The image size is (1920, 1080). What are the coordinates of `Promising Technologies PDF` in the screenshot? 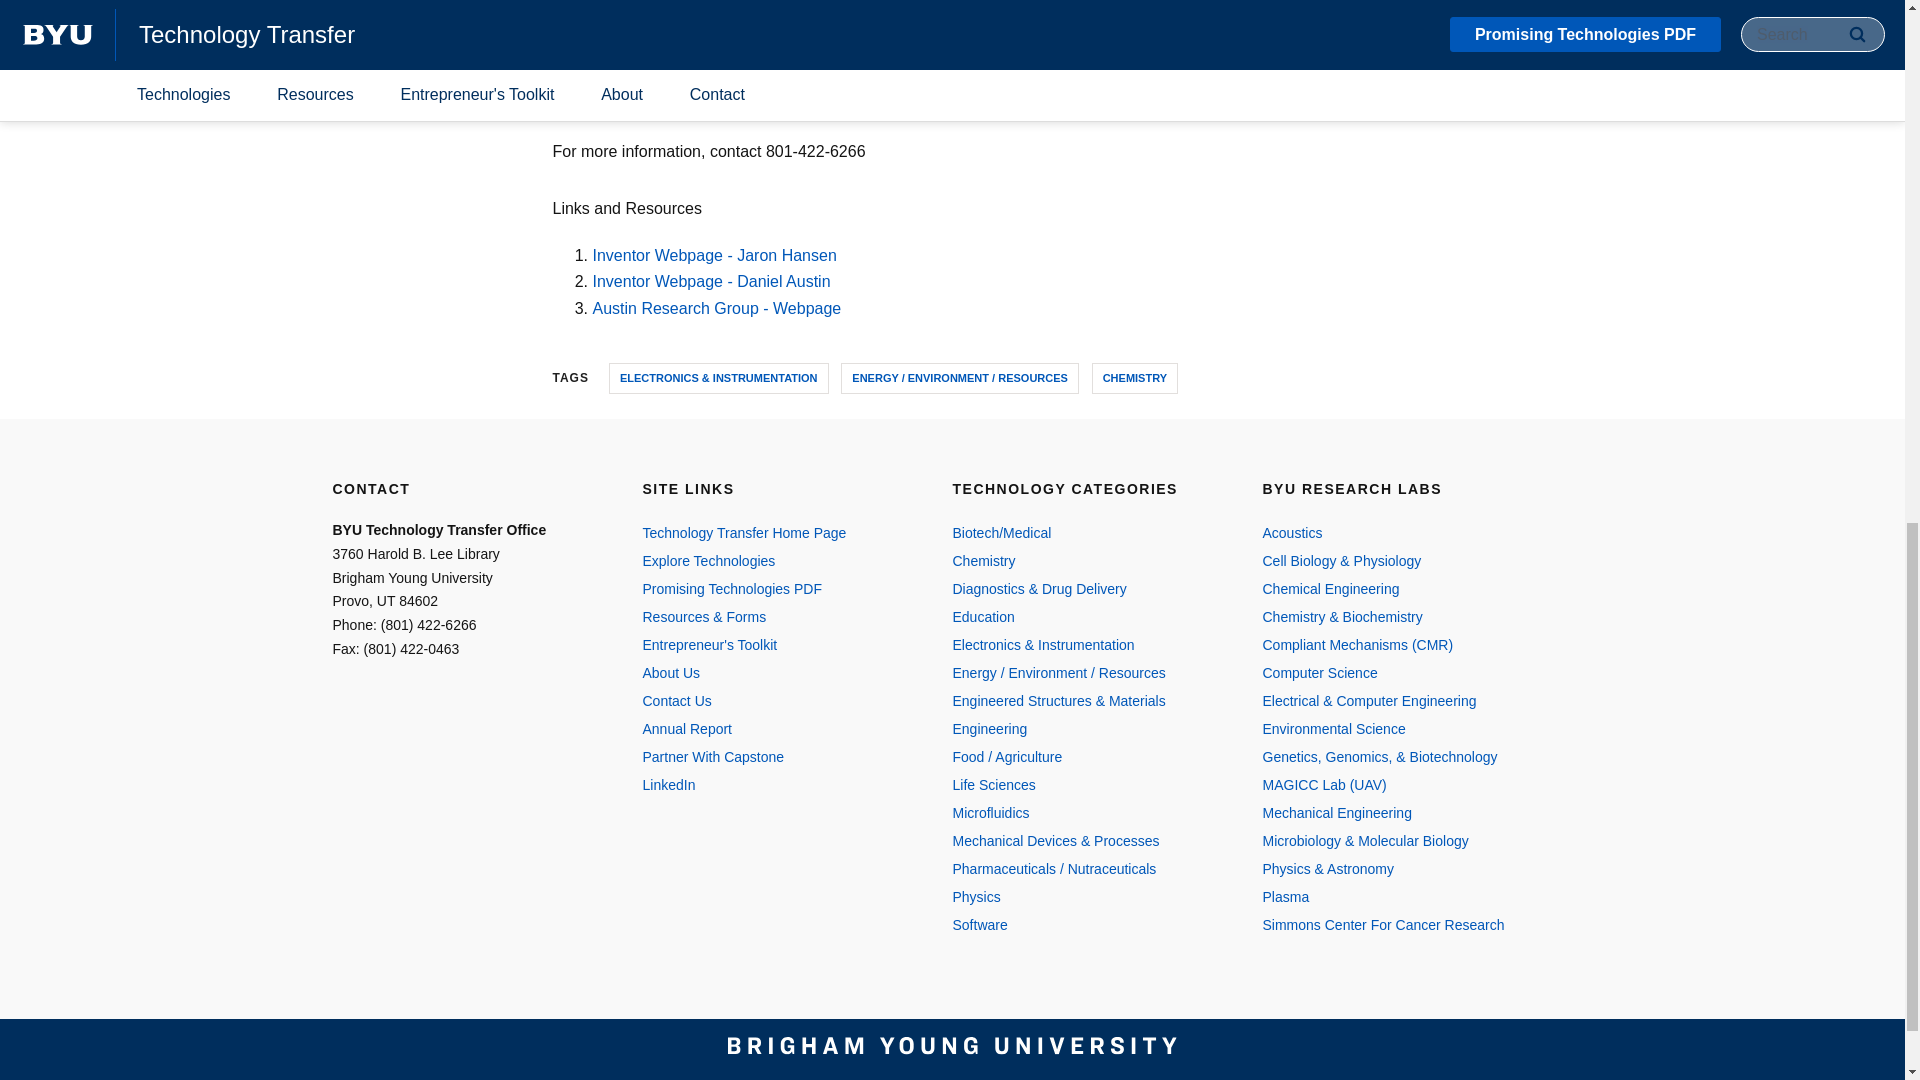 It's located at (776, 588).